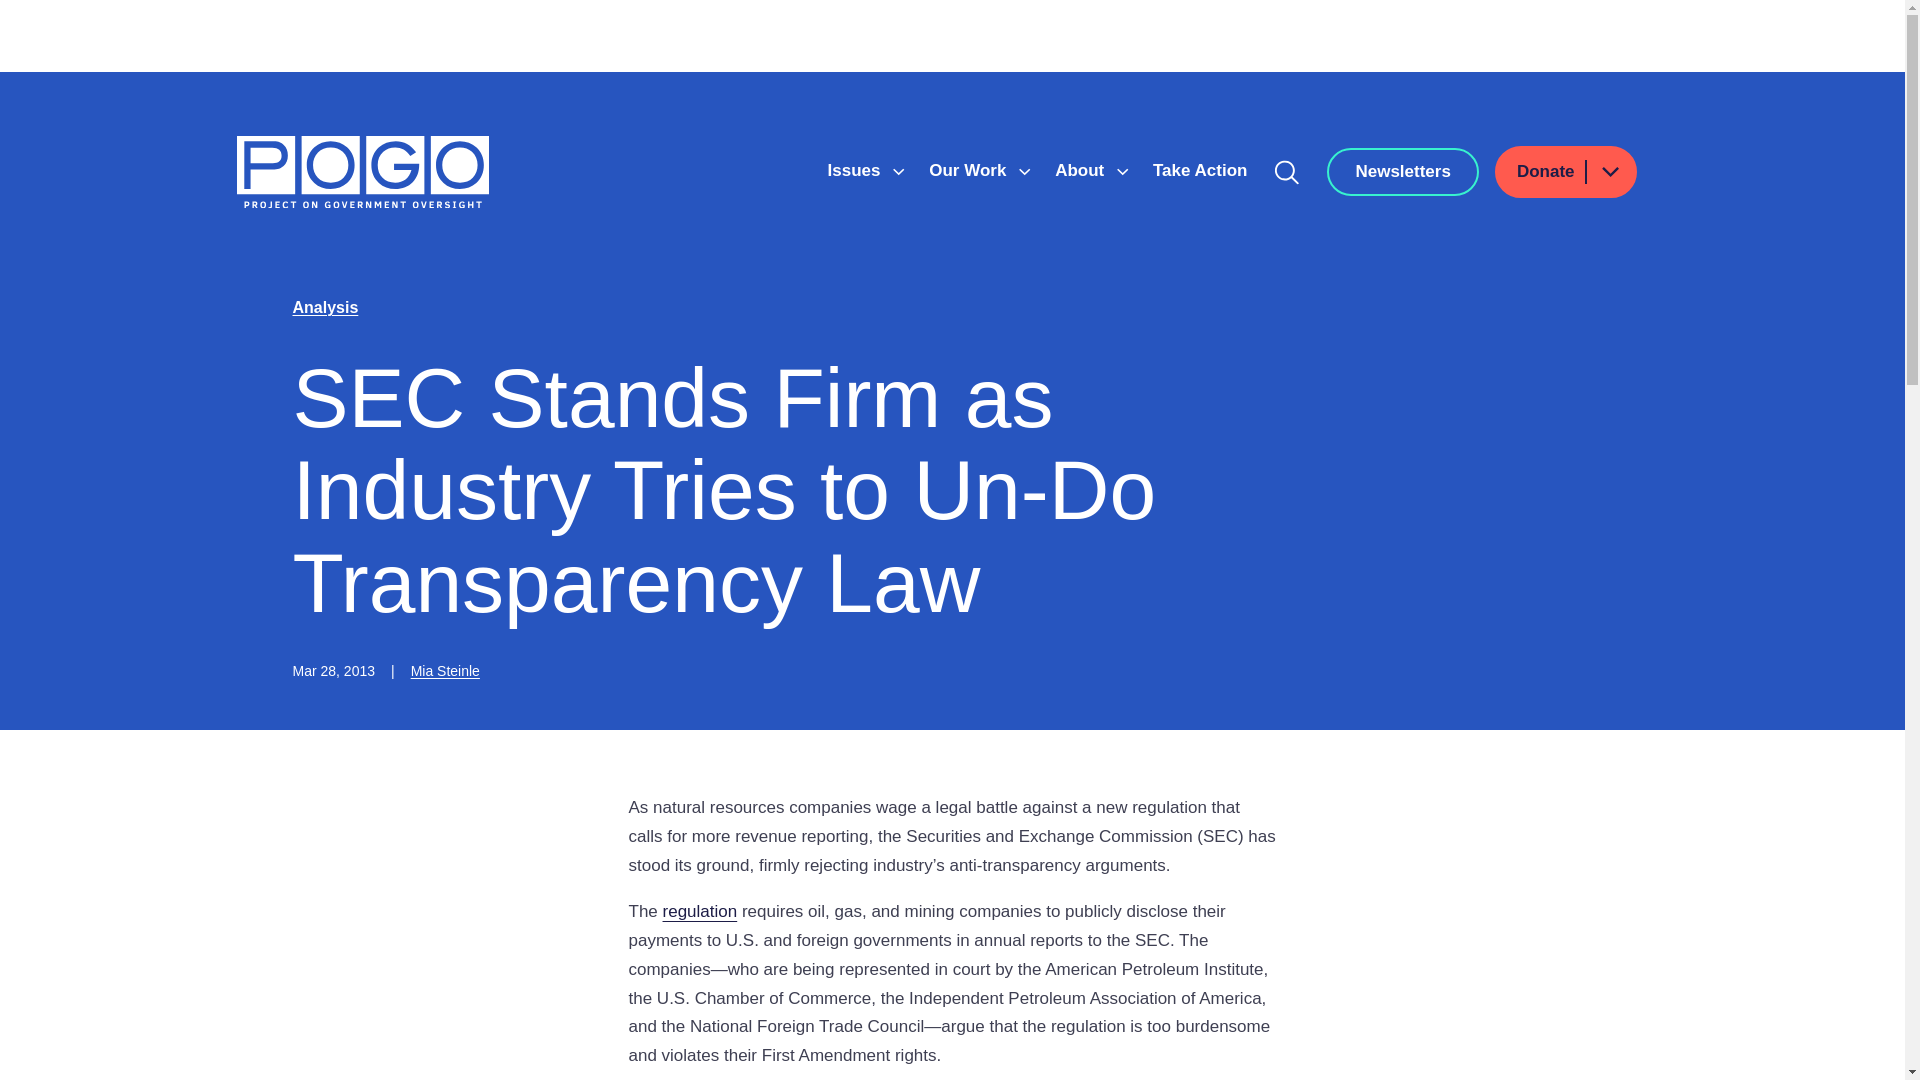 The image size is (1920, 1080). What do you see at coordinates (1402, 171) in the screenshot?
I see `Newsletters` at bounding box center [1402, 171].